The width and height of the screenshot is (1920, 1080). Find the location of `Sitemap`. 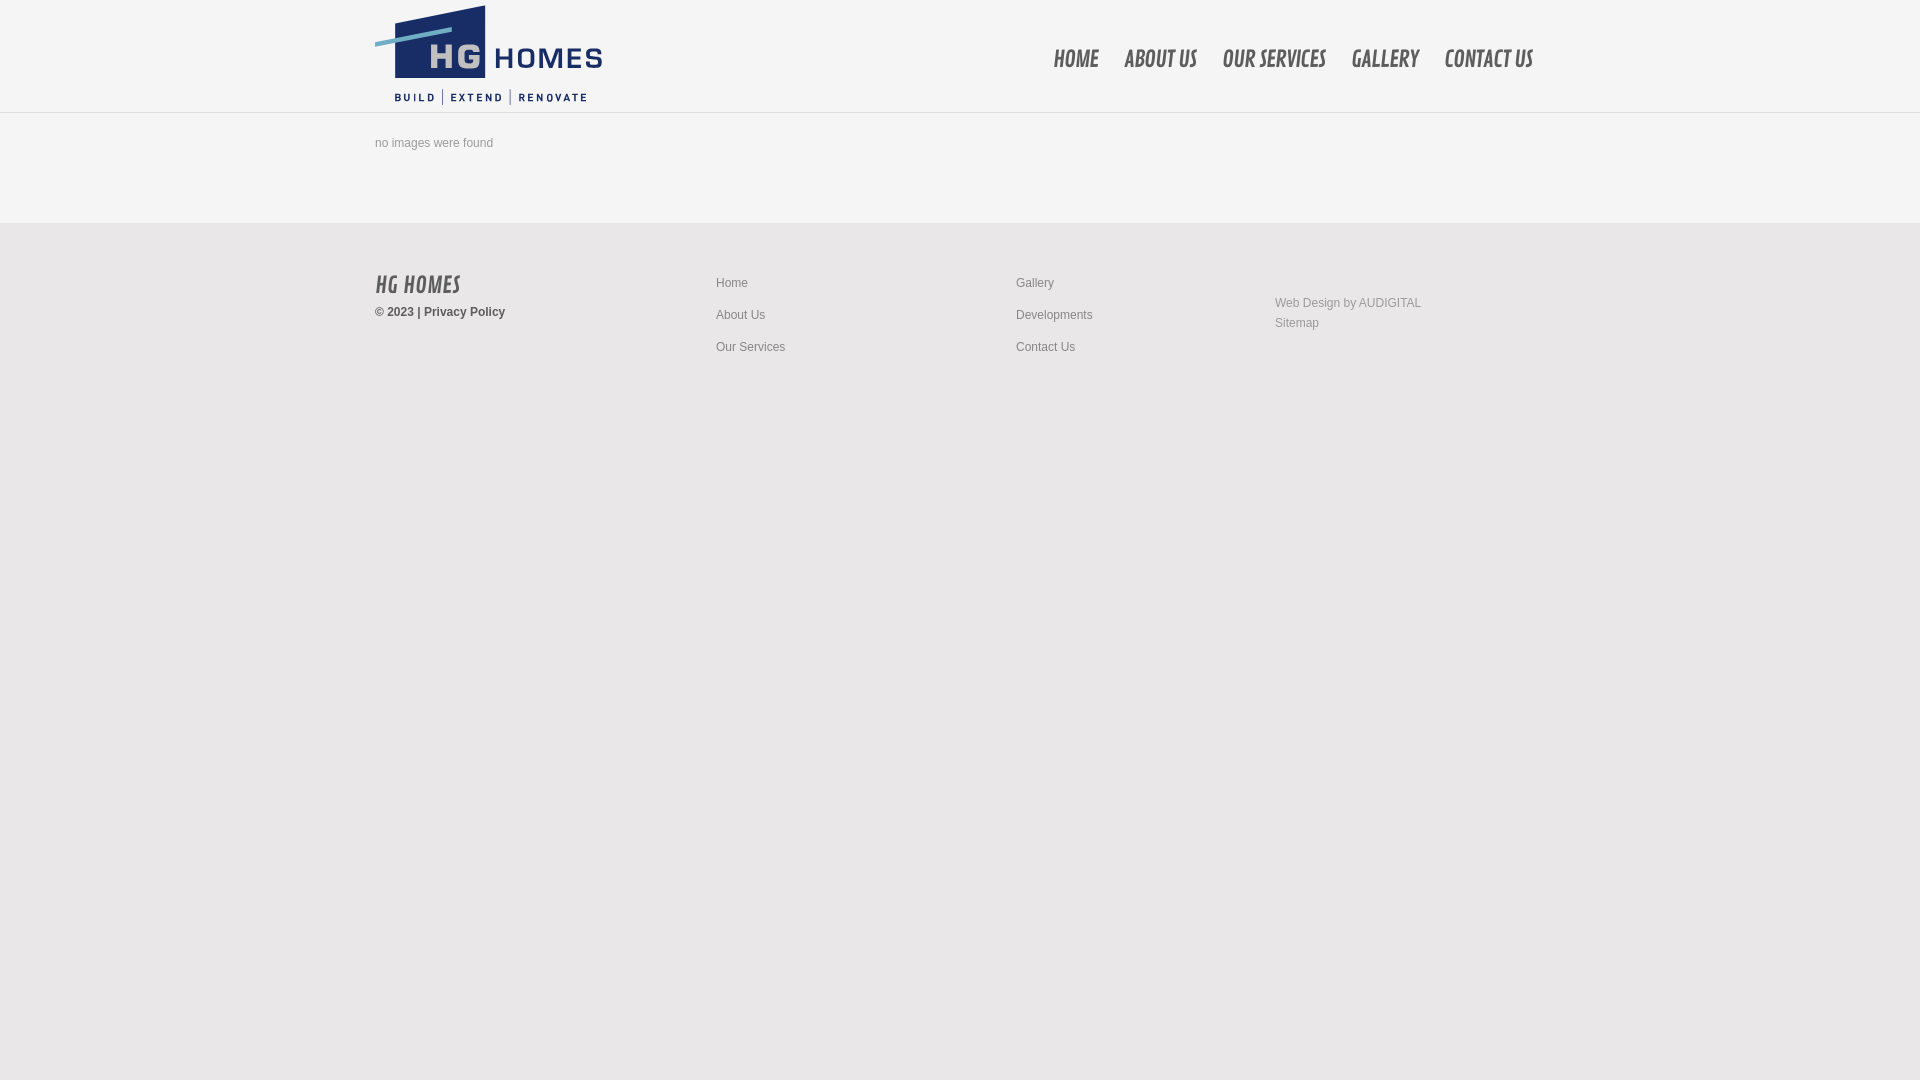

Sitemap is located at coordinates (1297, 323).